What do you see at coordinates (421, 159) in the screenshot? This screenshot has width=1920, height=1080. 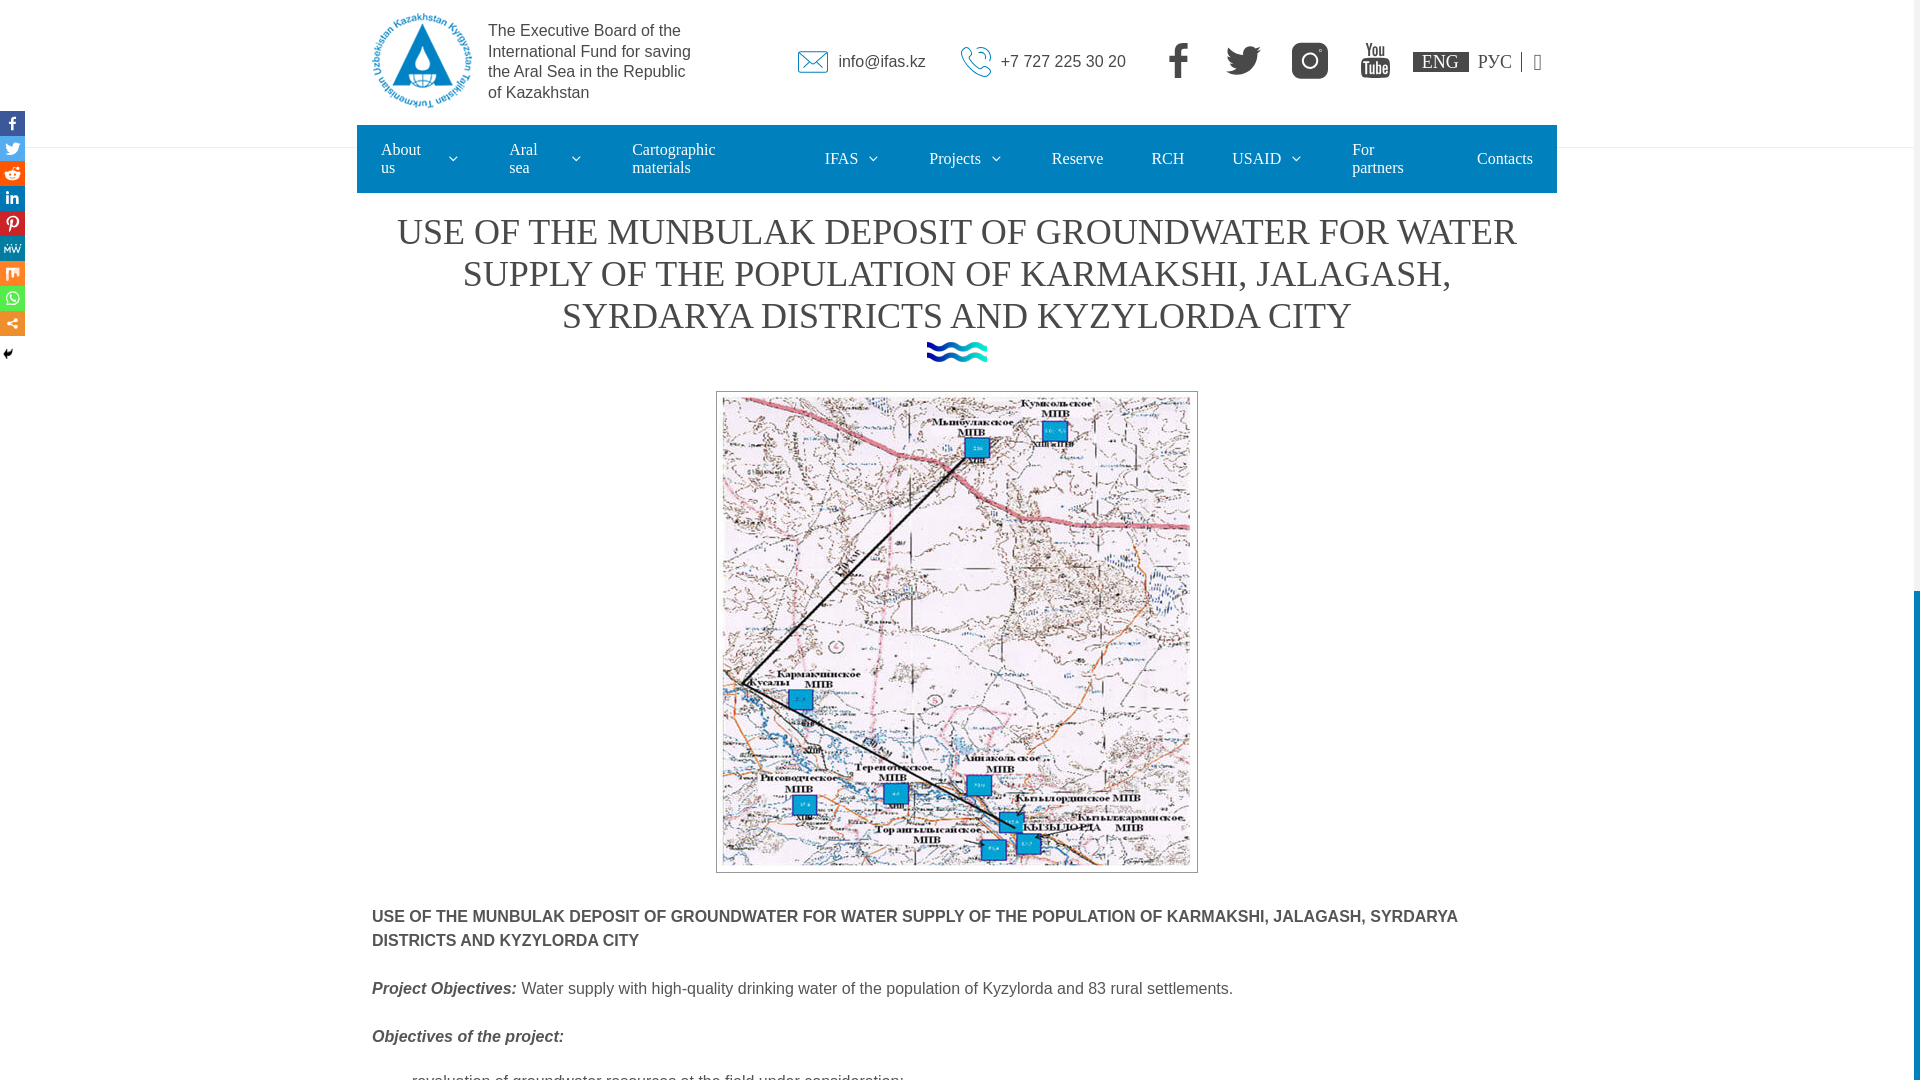 I see `About us` at bounding box center [421, 159].